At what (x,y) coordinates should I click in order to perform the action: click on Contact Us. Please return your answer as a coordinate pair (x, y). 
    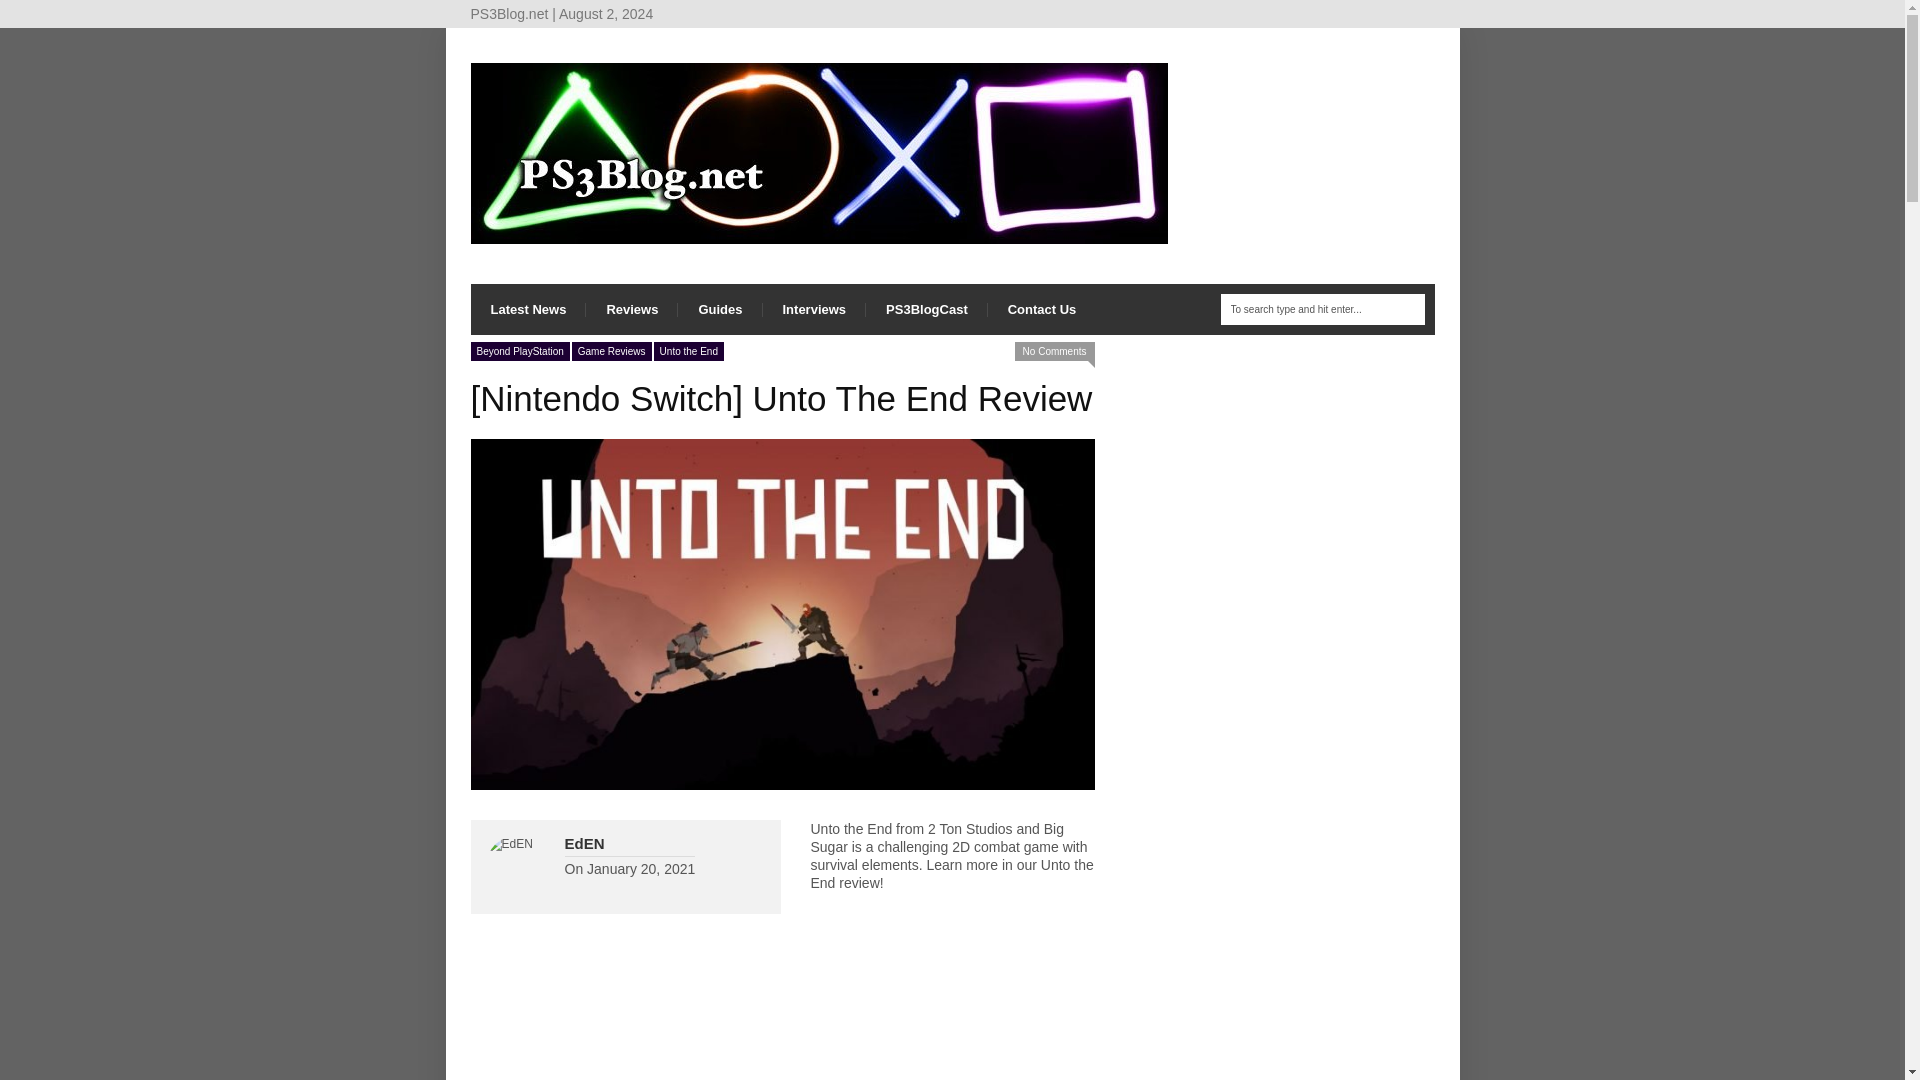
    Looking at the image, I should click on (1042, 309).